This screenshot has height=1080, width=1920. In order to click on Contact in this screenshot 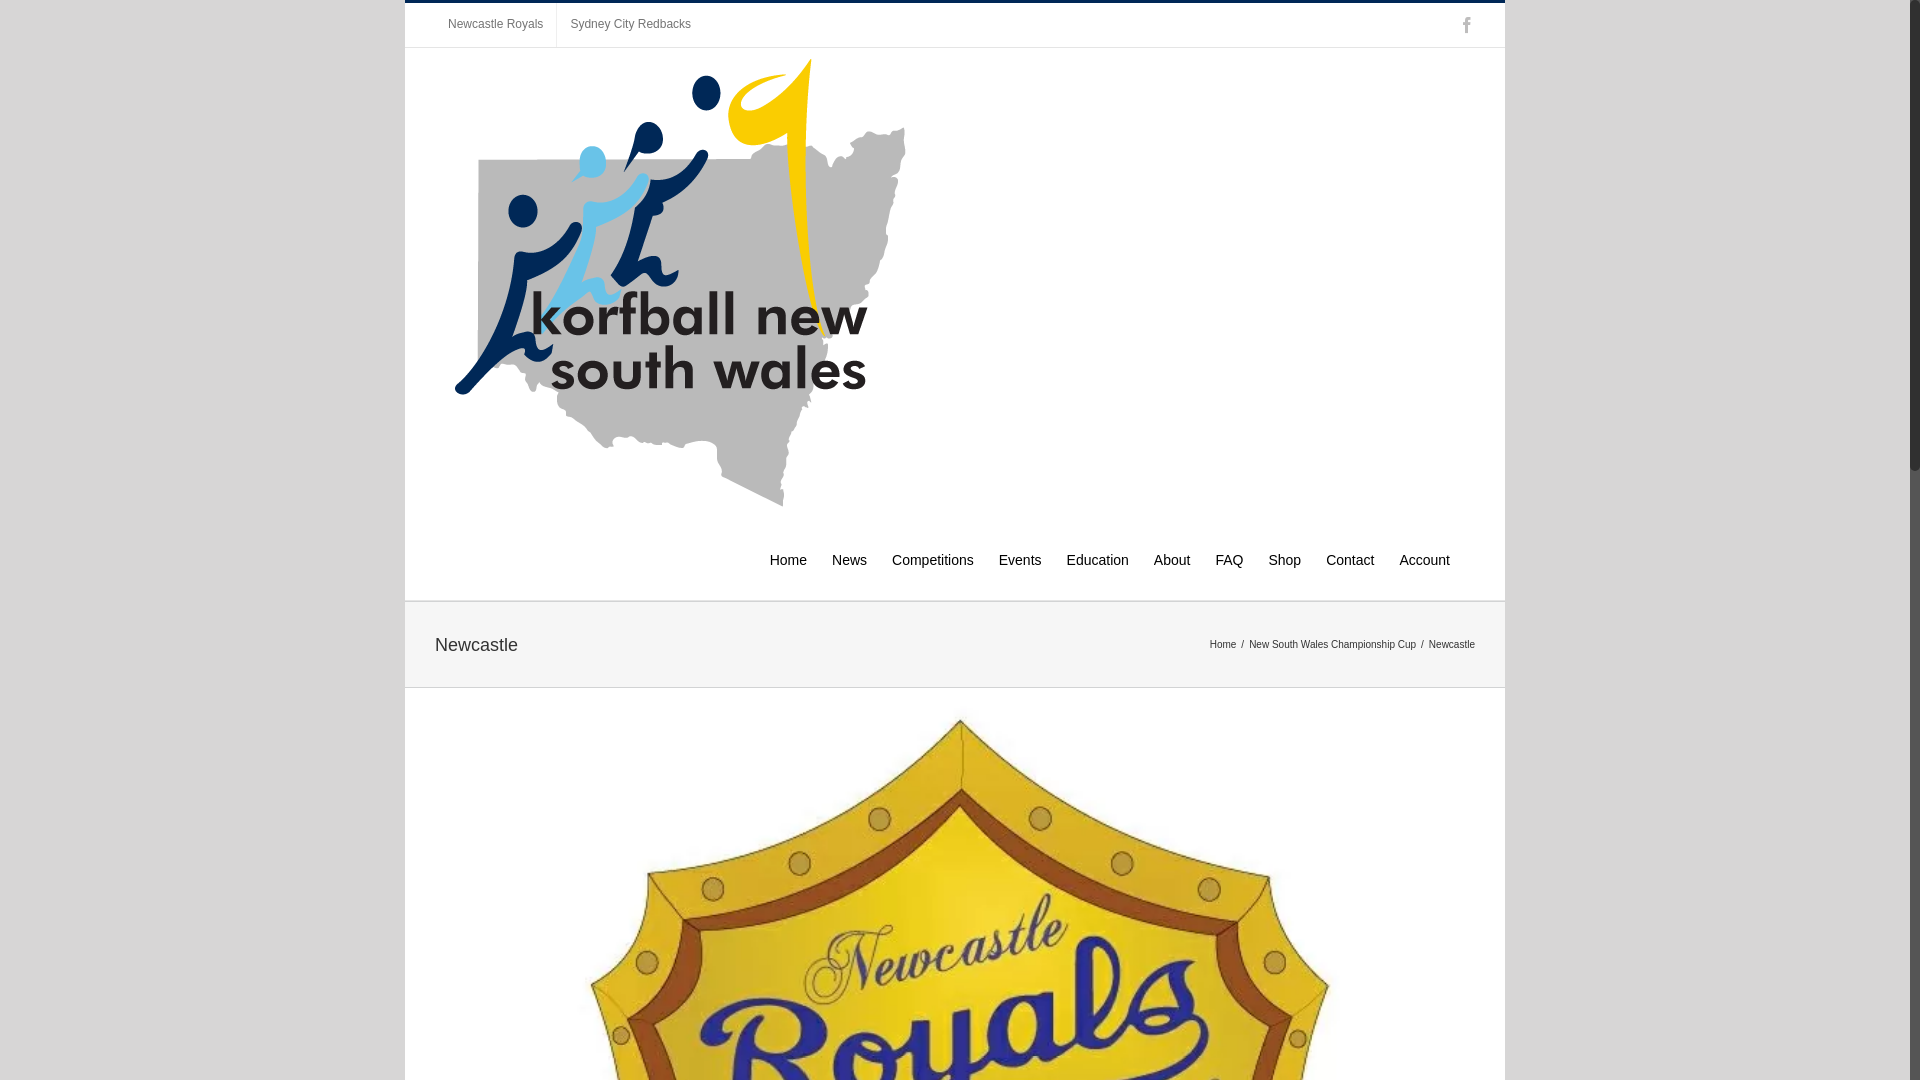, I will do `click(1350, 558)`.